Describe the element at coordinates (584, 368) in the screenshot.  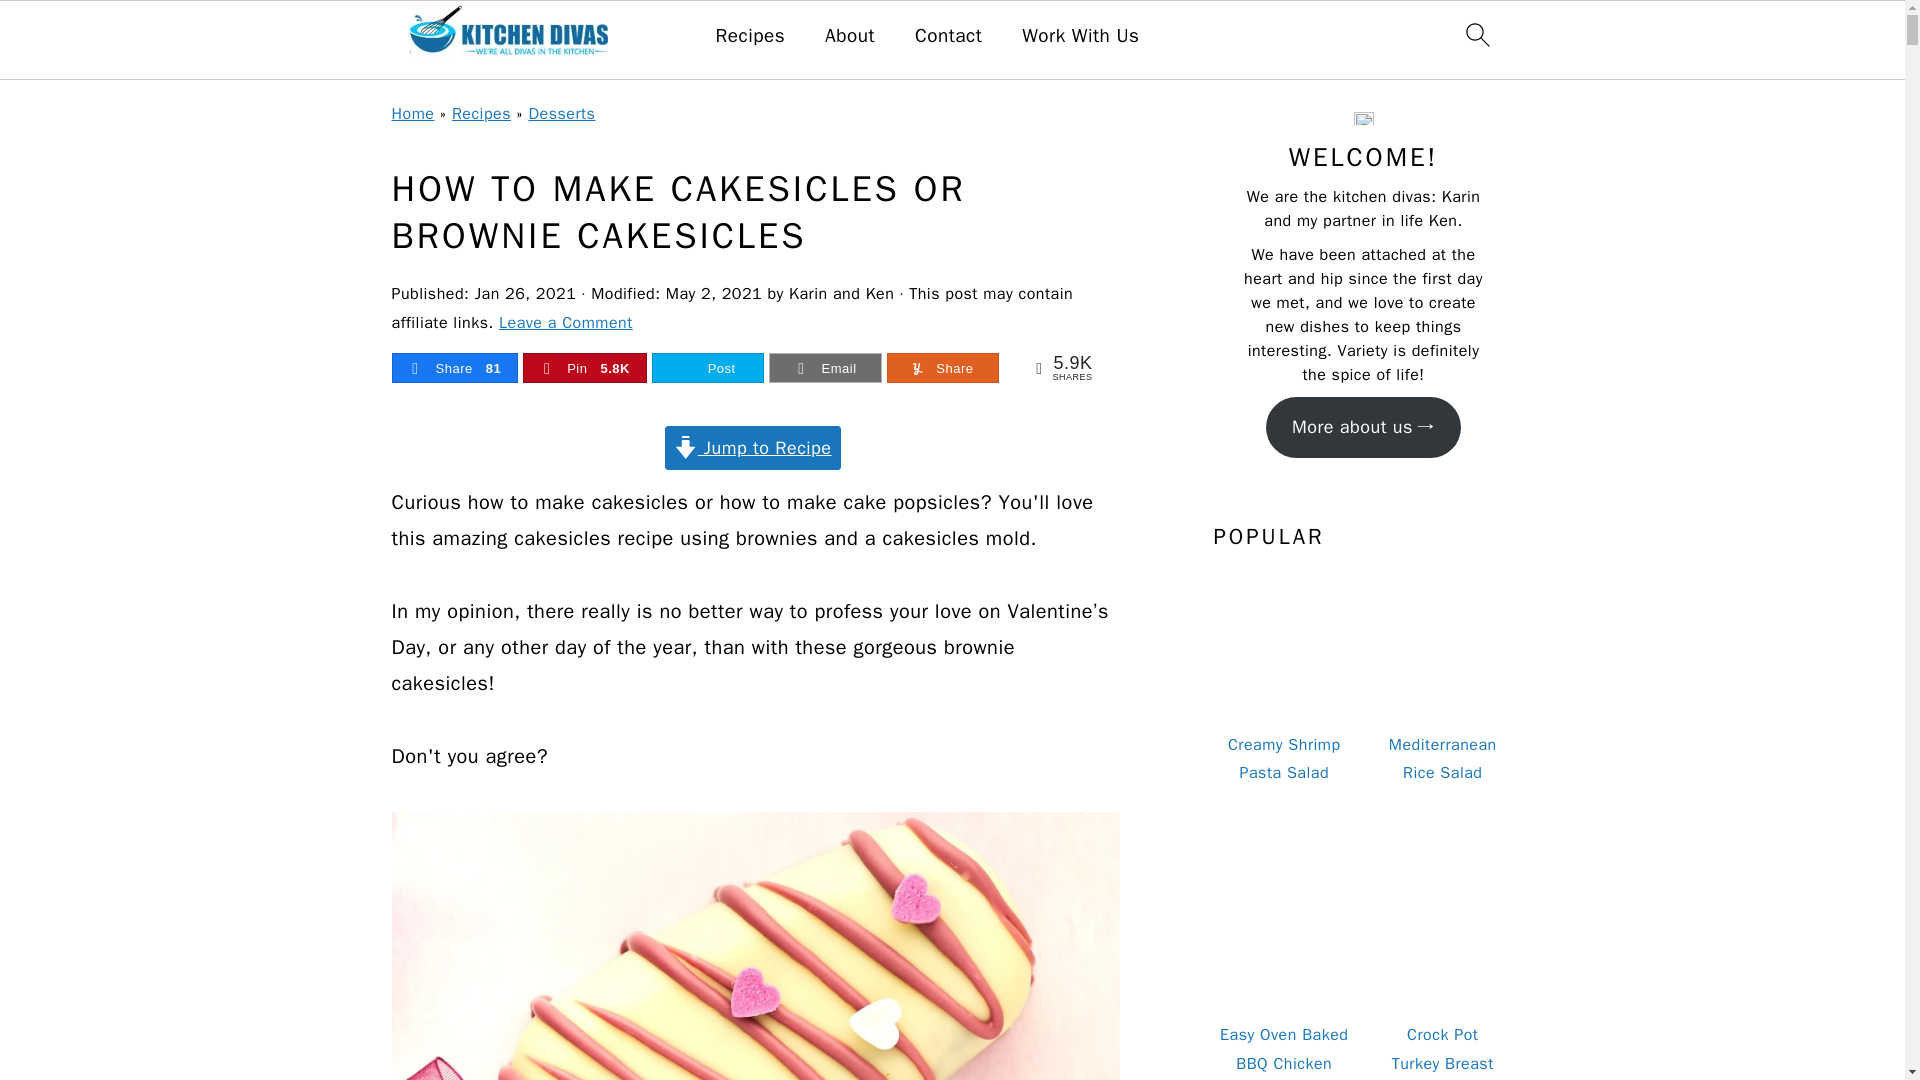
I see `Pin5.8K` at that location.